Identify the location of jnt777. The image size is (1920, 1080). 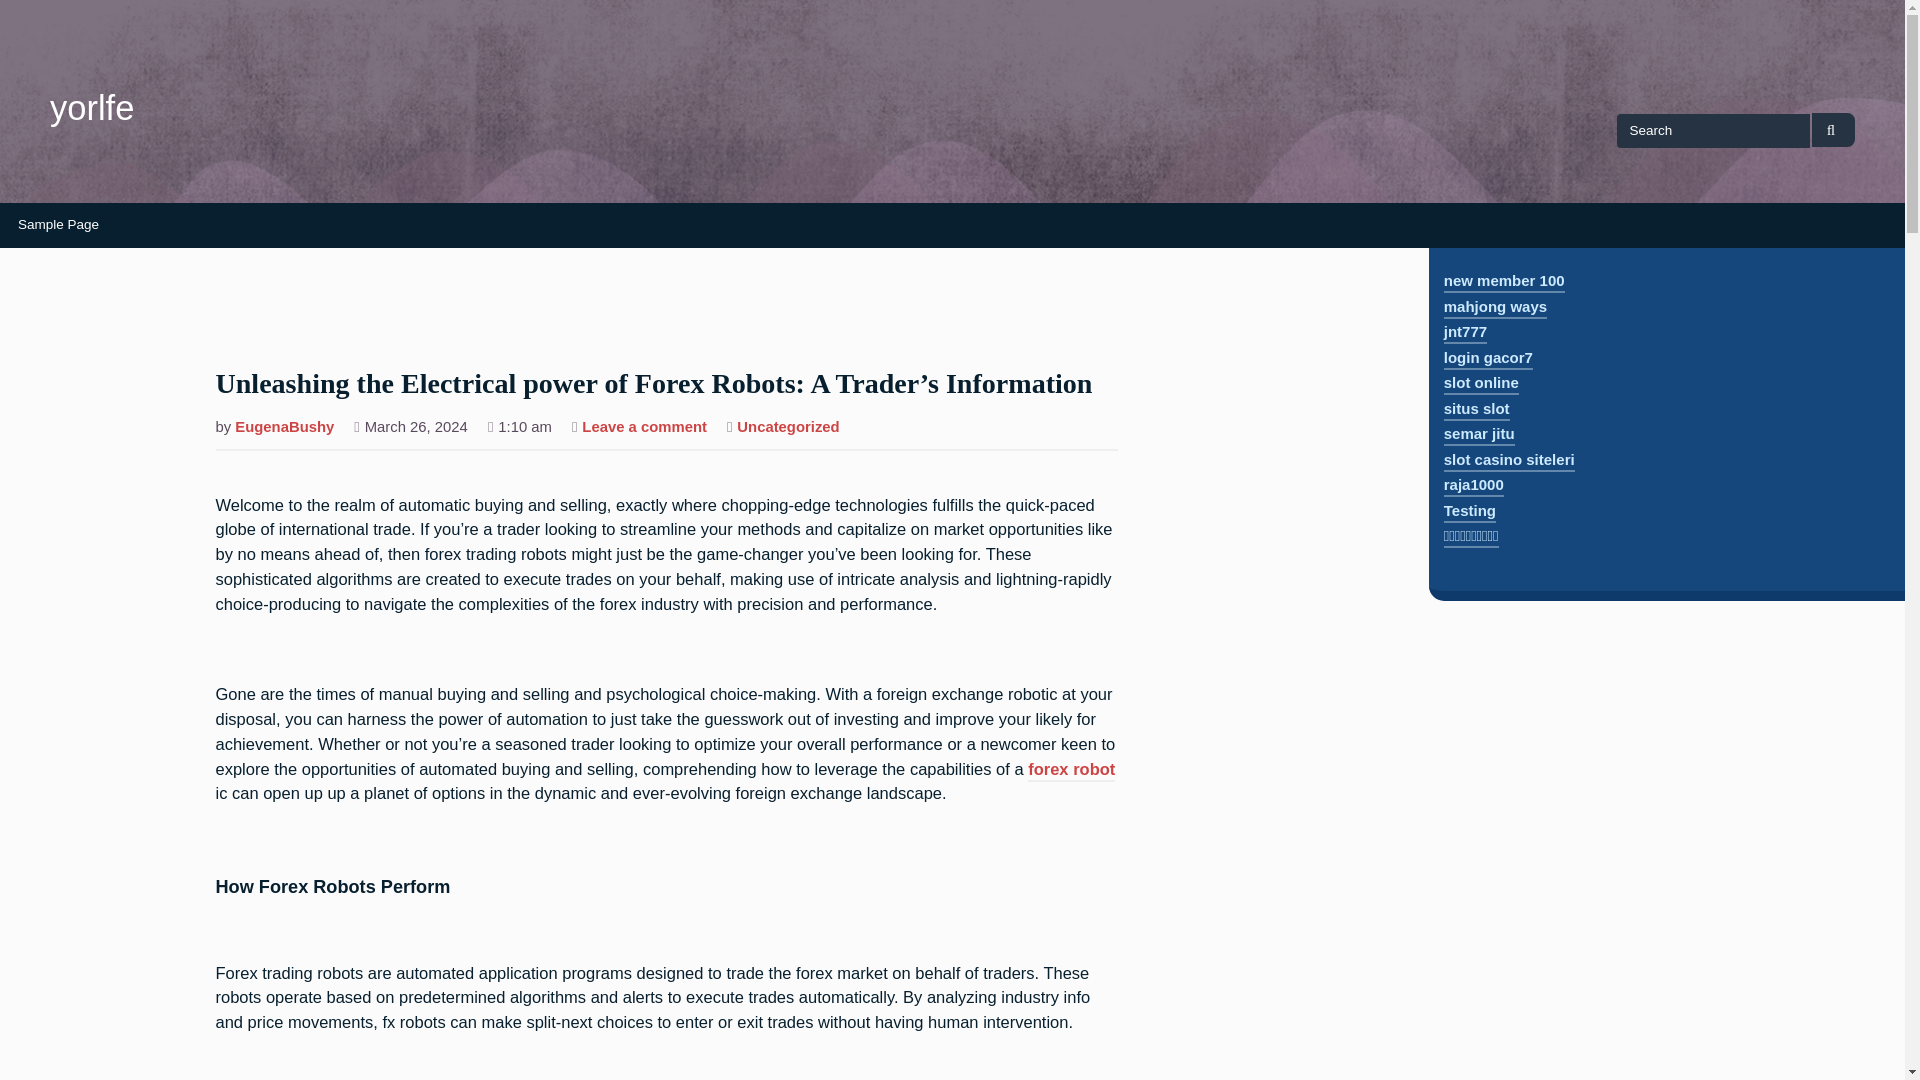
(1464, 333).